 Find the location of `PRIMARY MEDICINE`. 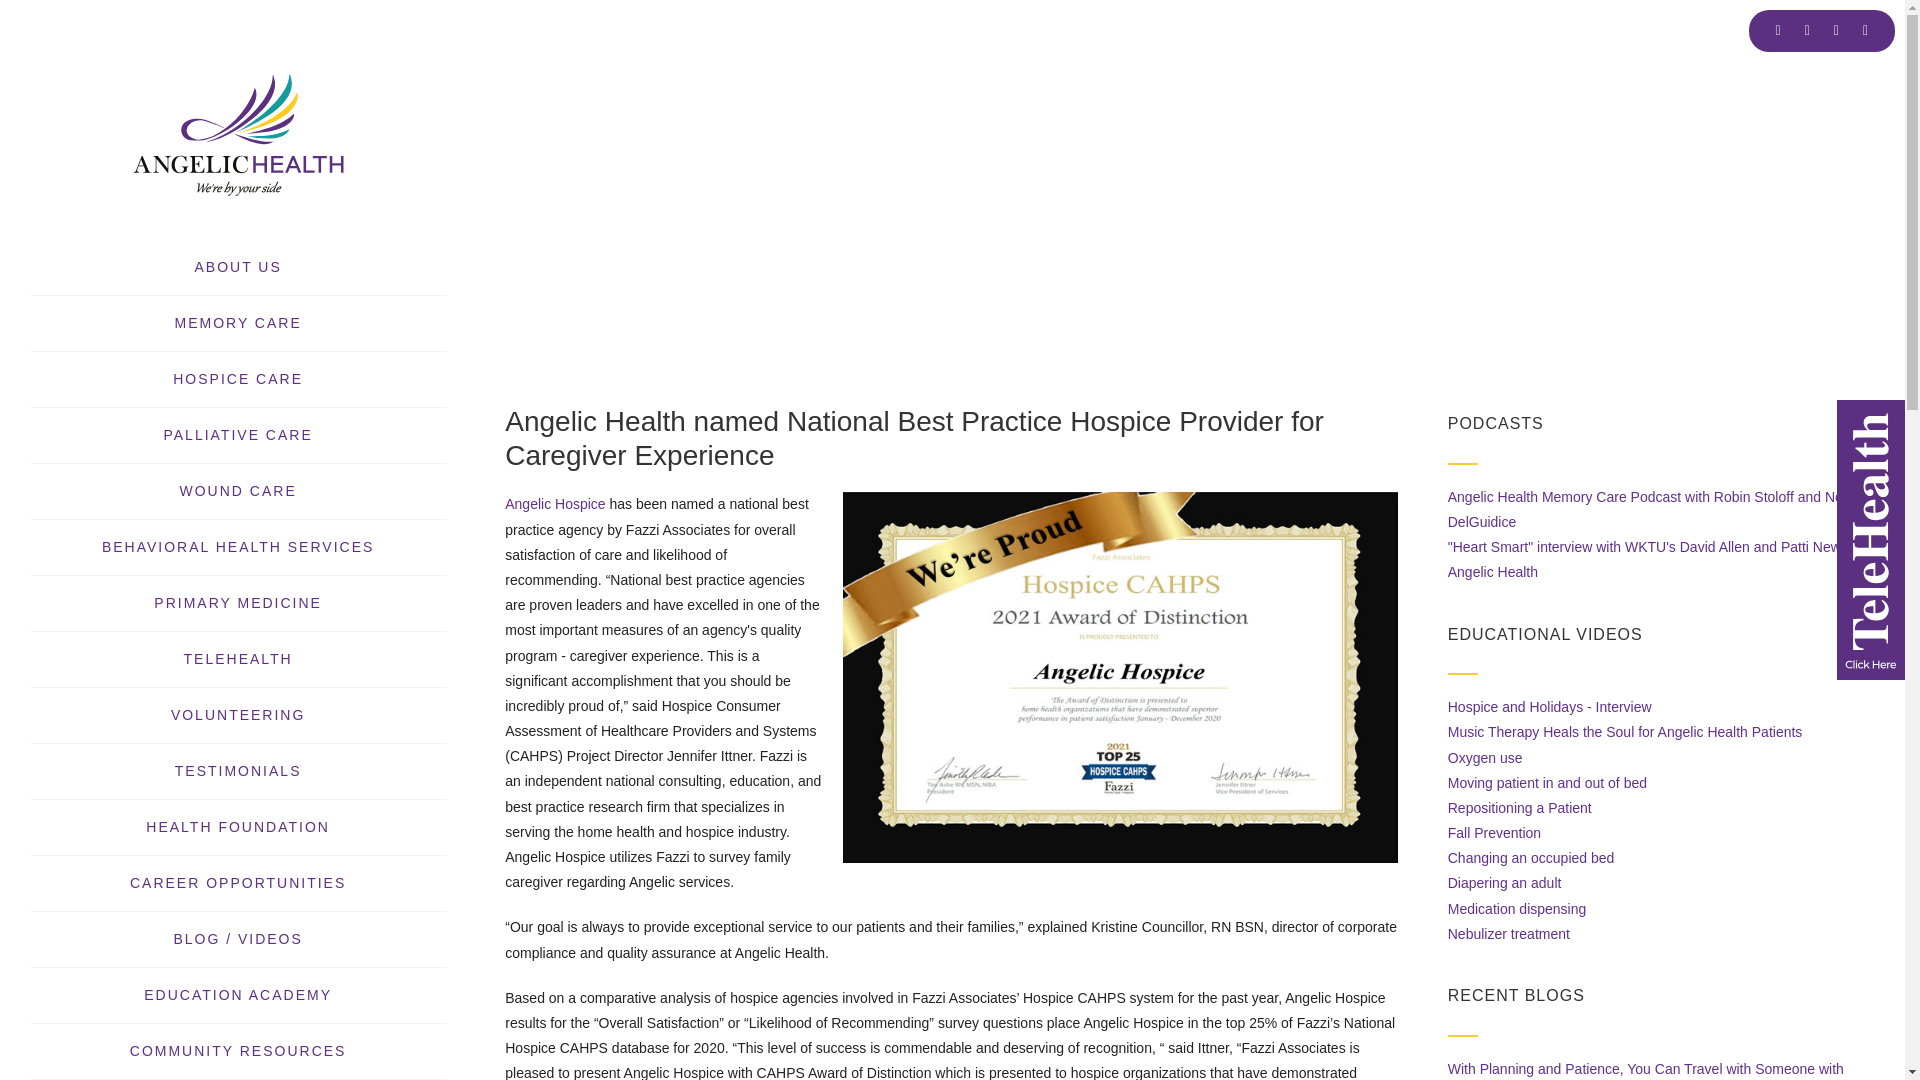

PRIMARY MEDICINE is located at coordinates (238, 604).